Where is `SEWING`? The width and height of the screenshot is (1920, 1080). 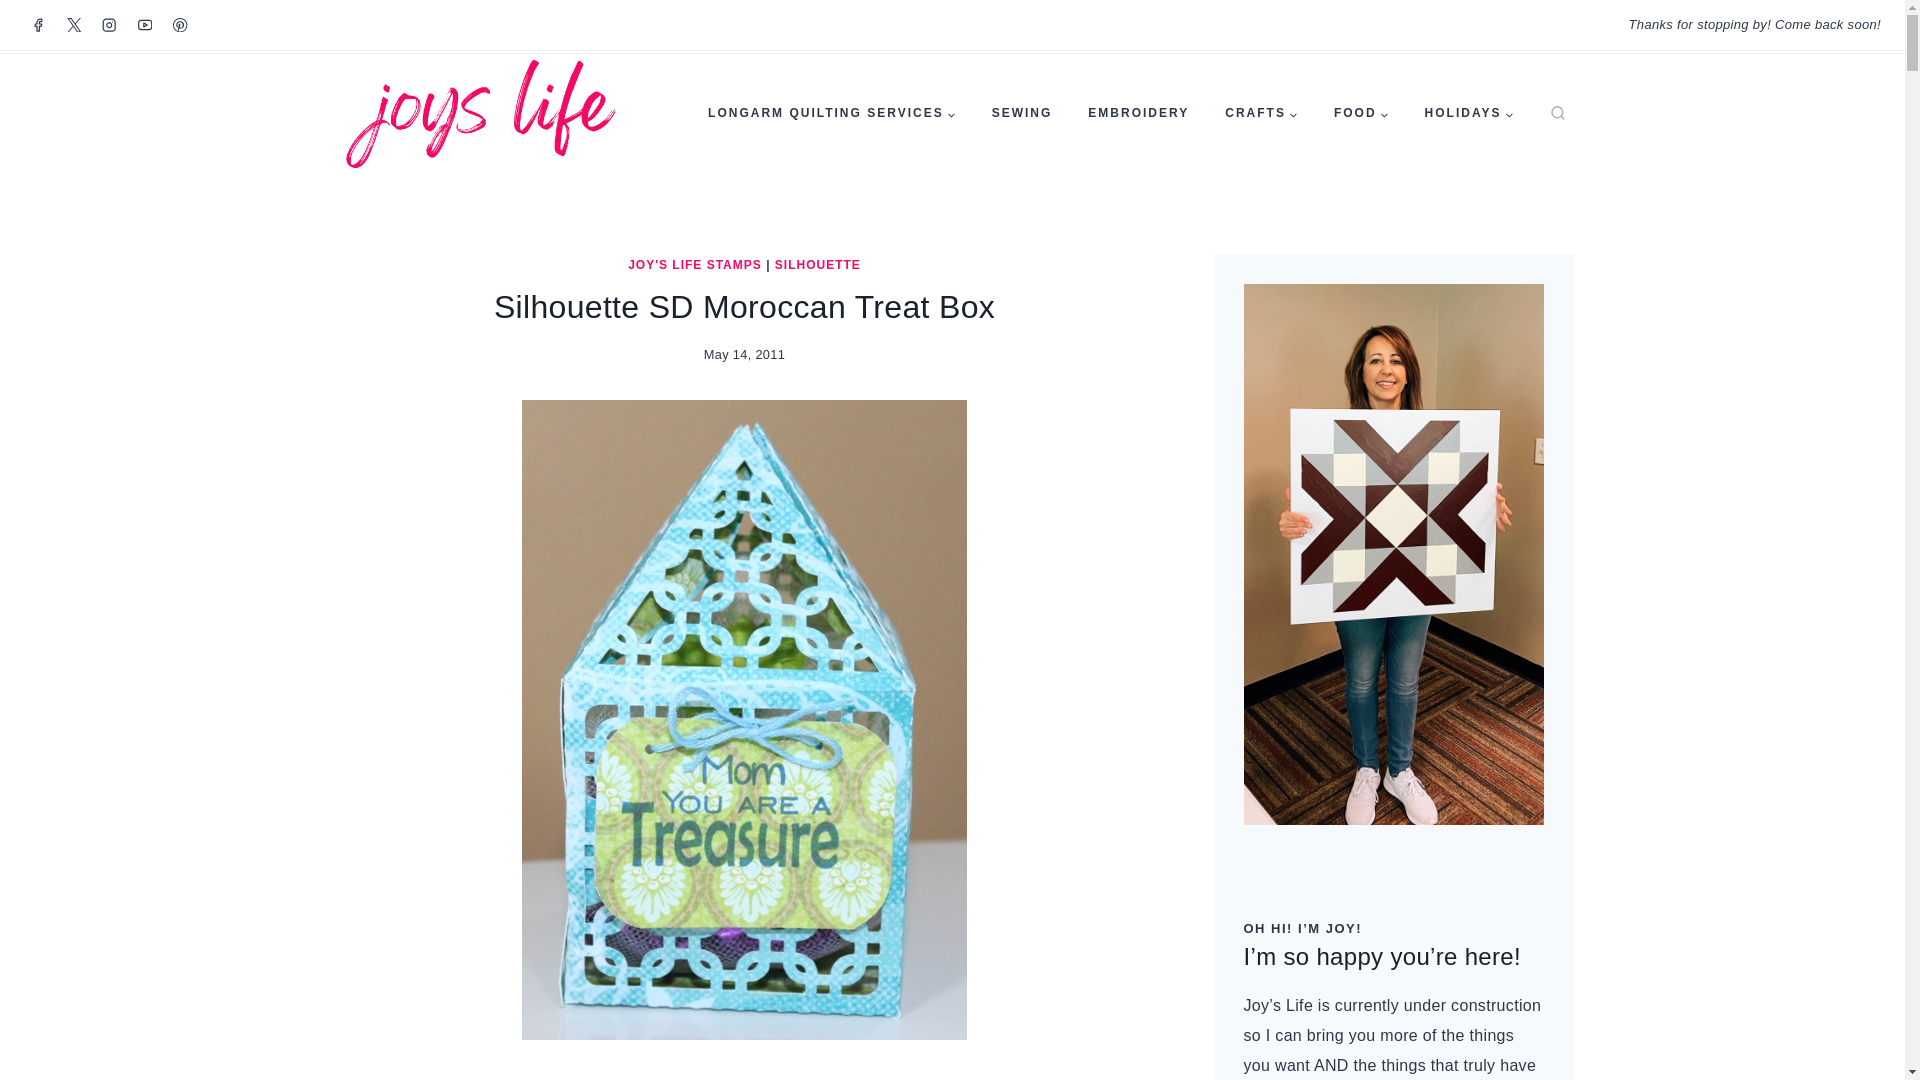
SEWING is located at coordinates (1022, 113).